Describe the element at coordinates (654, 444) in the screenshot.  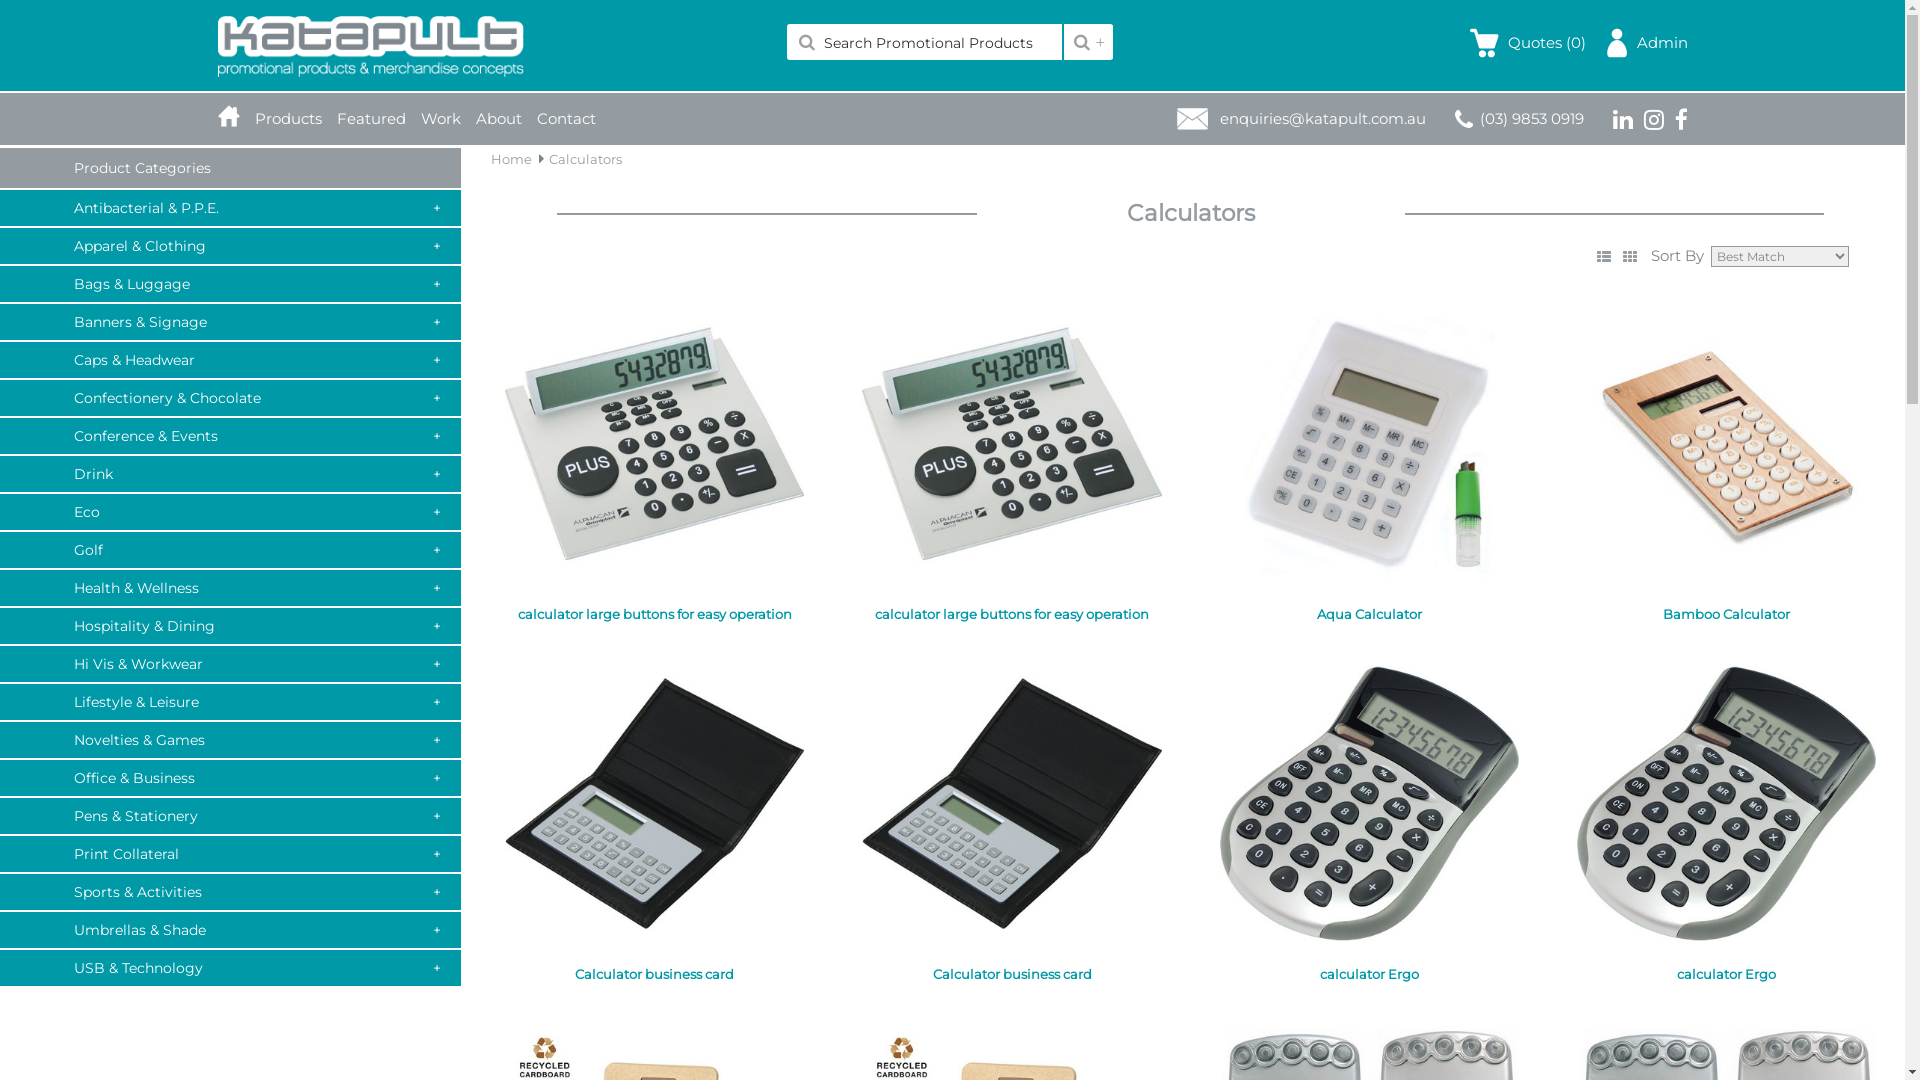
I see ` calculator large buttons for easy operation  ` at that location.